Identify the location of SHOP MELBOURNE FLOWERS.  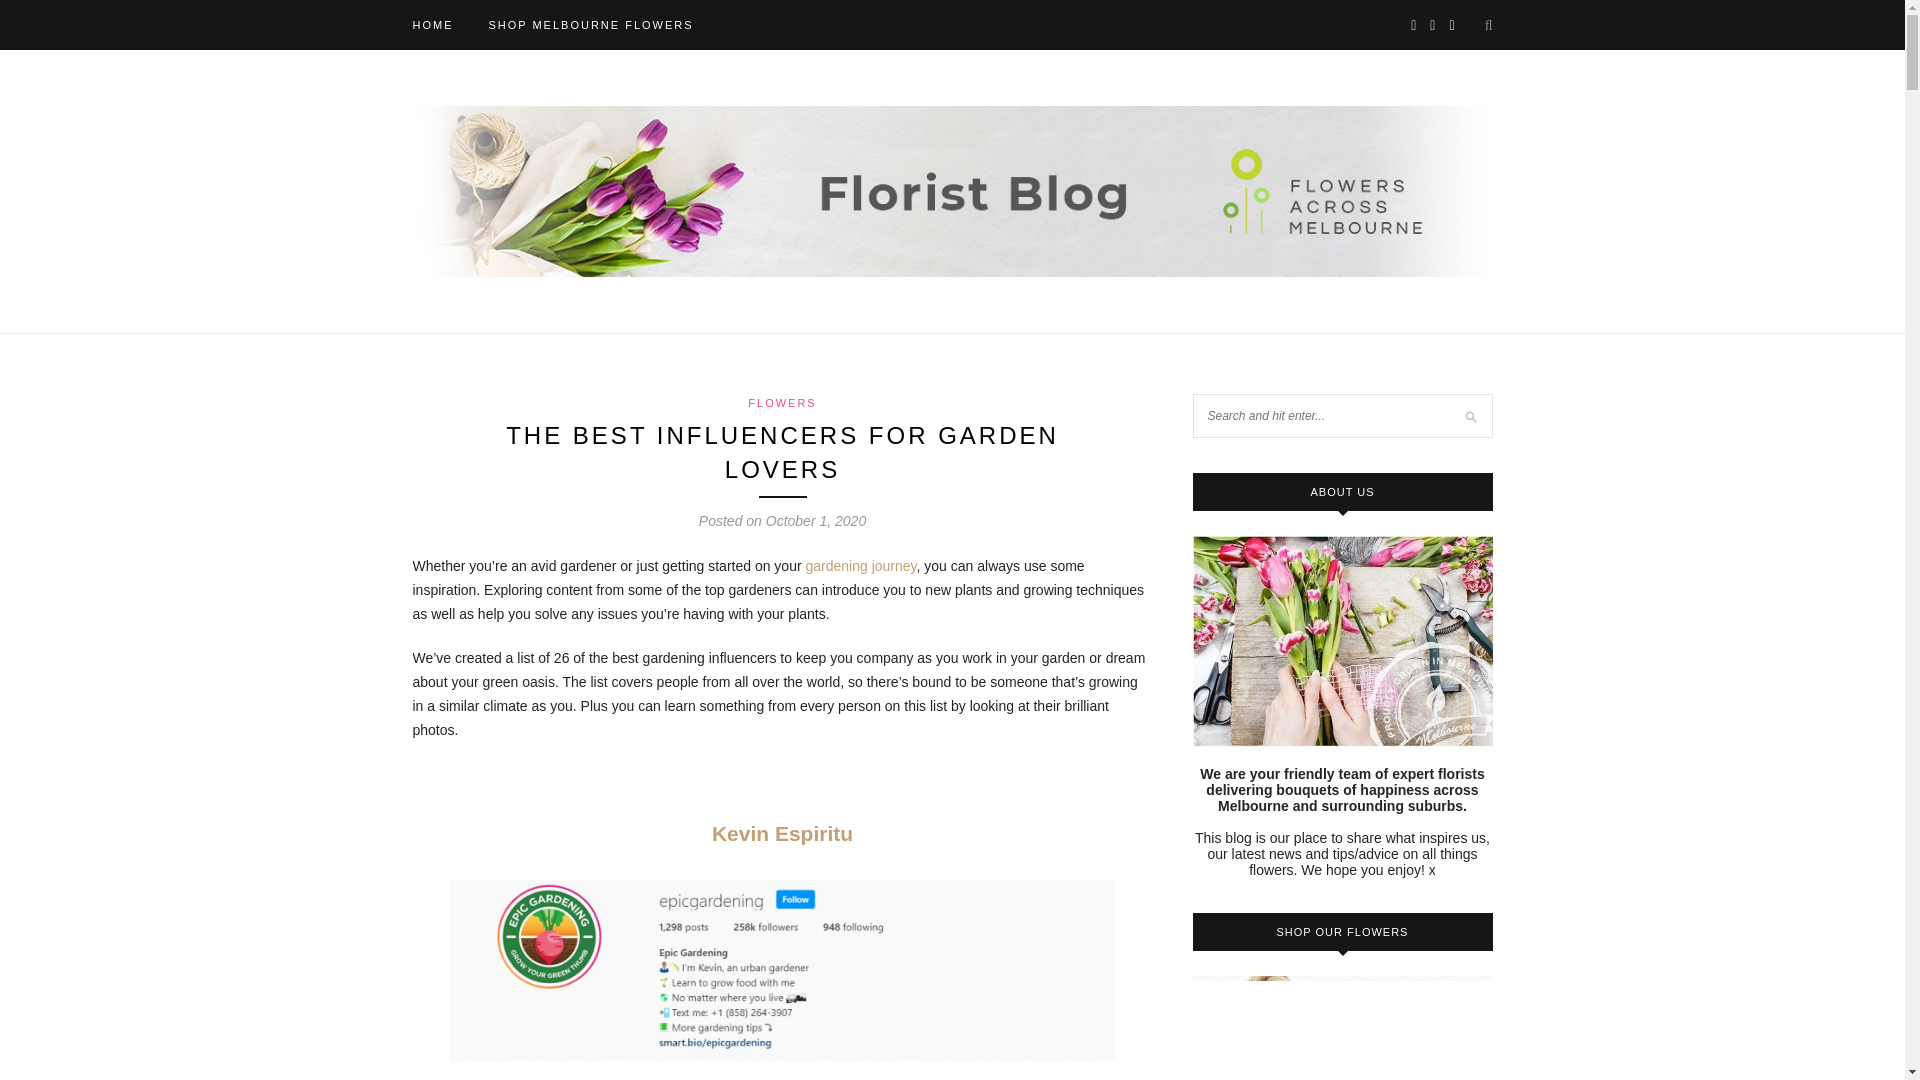
(590, 24).